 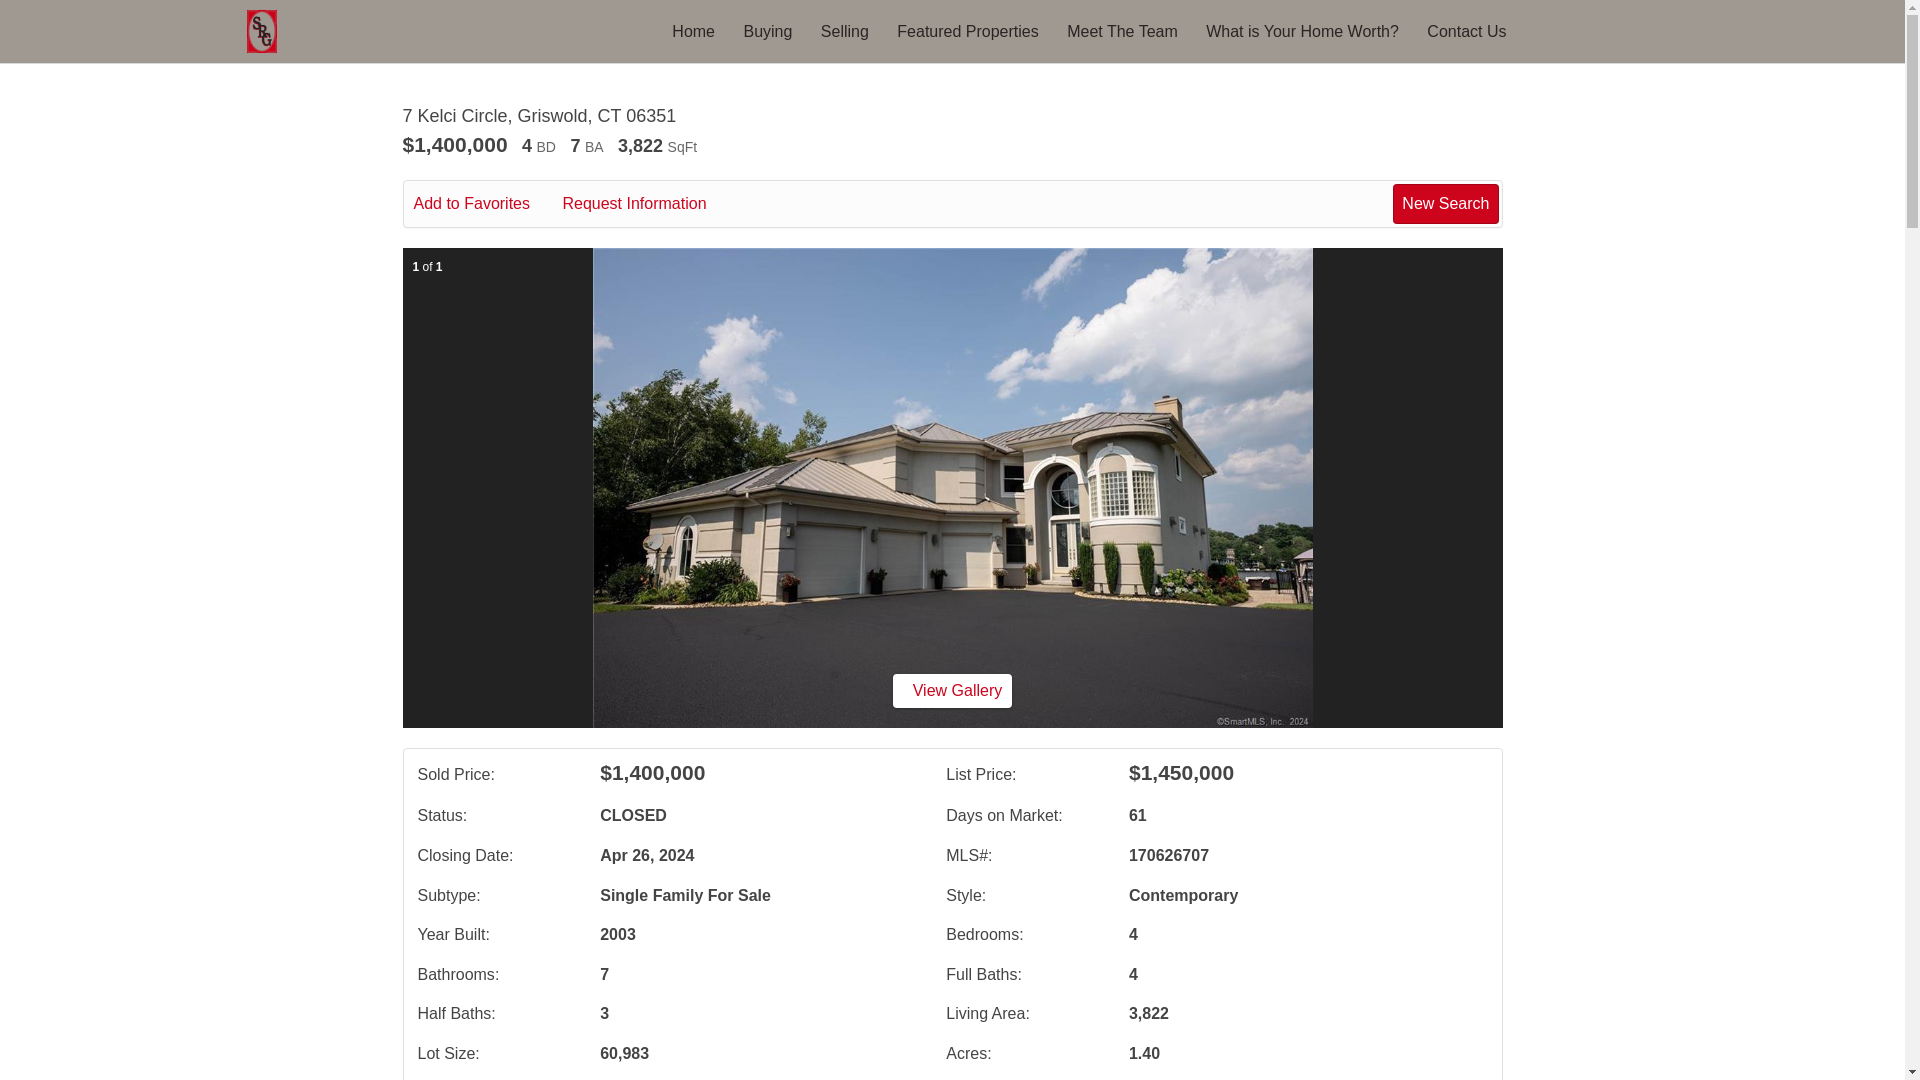 What do you see at coordinates (693, 30) in the screenshot?
I see `Home` at bounding box center [693, 30].